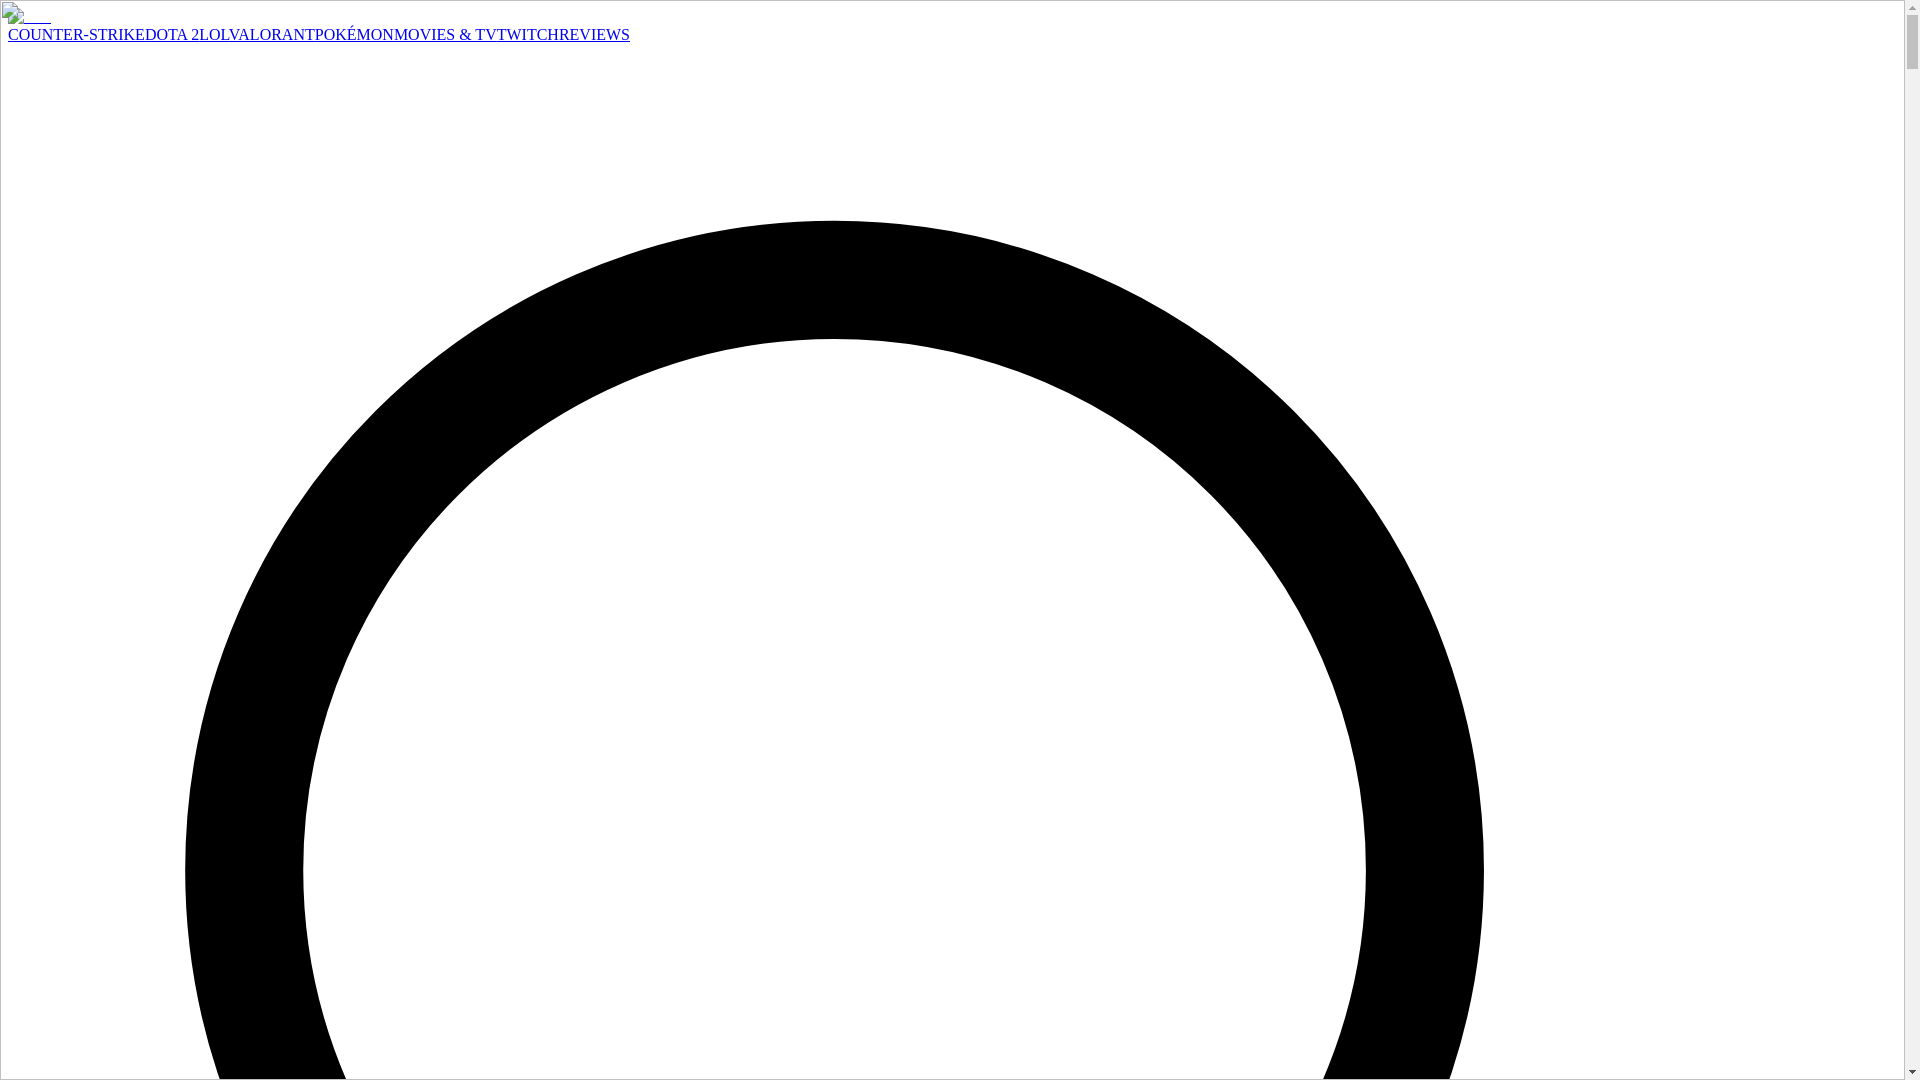  Describe the element at coordinates (172, 34) in the screenshot. I see `DOTA 2` at that location.